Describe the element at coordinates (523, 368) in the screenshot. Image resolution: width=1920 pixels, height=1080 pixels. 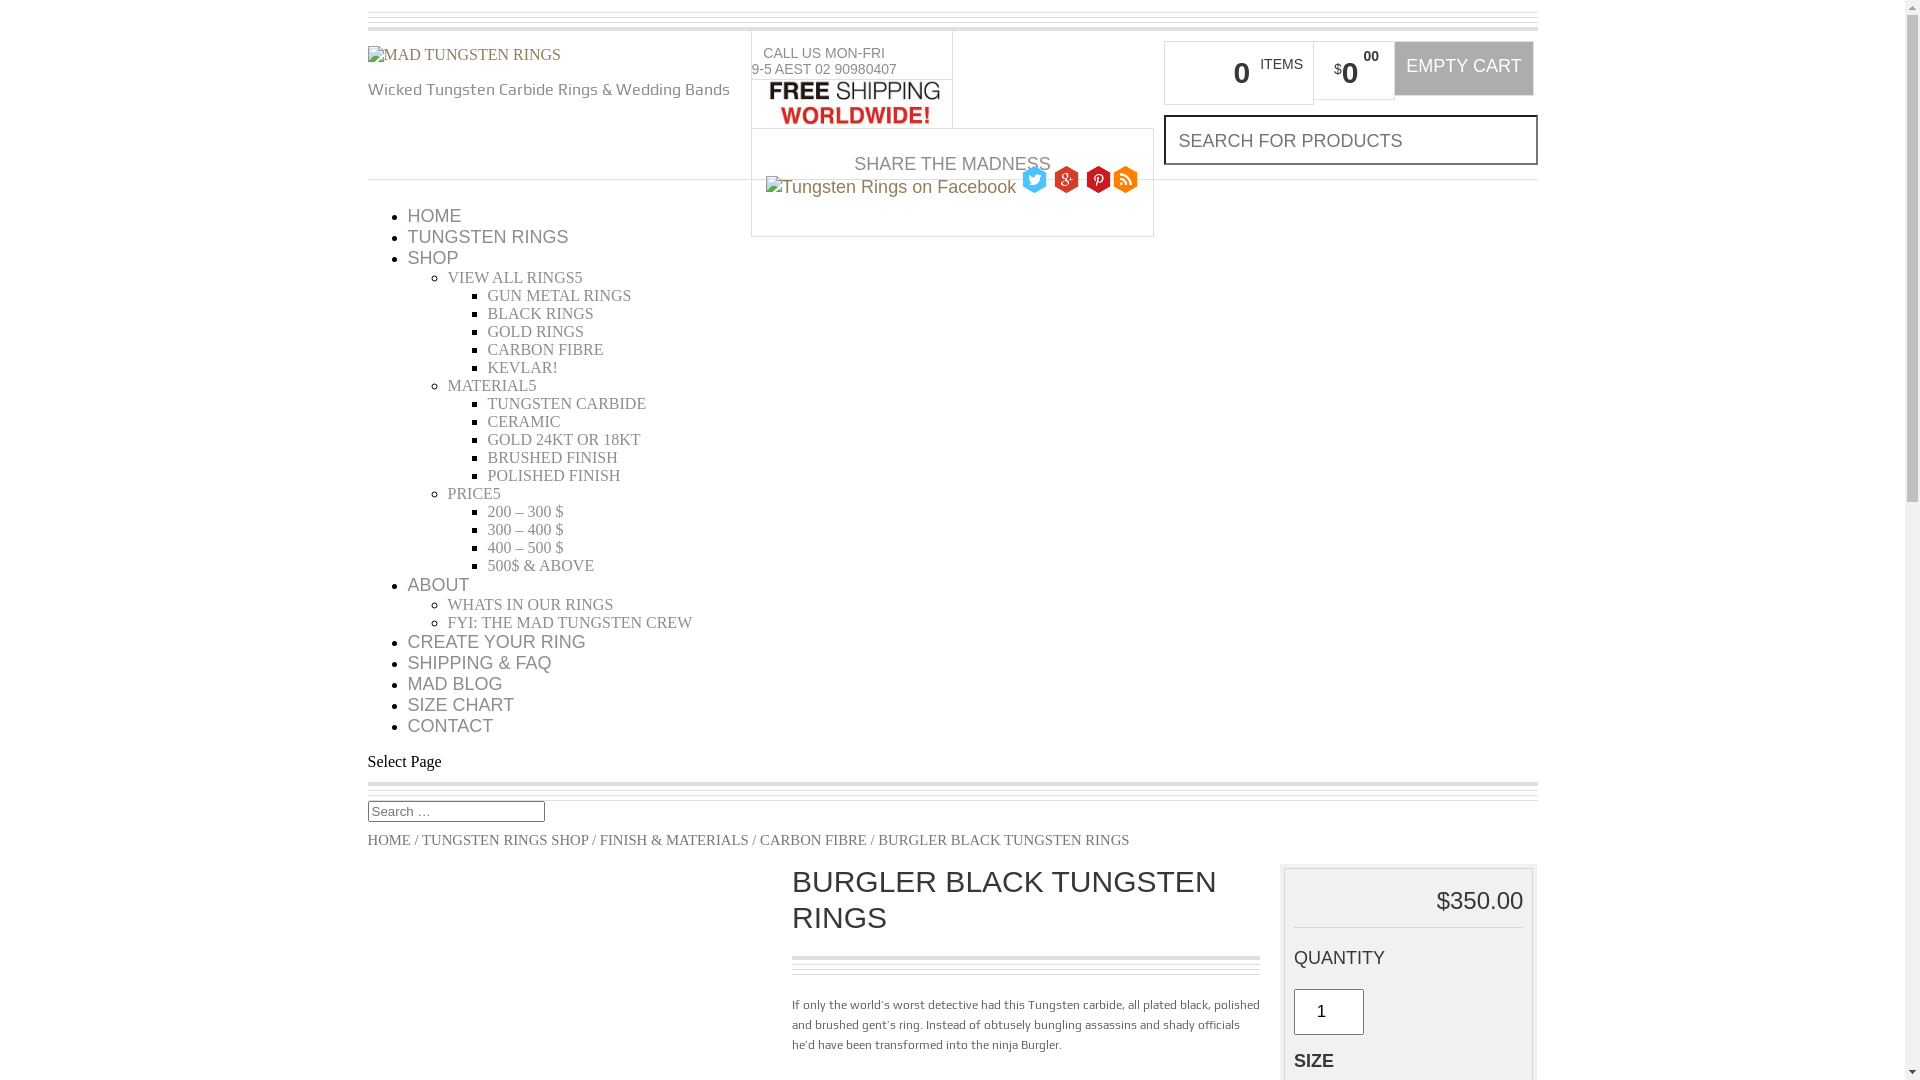
I see `KEVLAR!` at that location.